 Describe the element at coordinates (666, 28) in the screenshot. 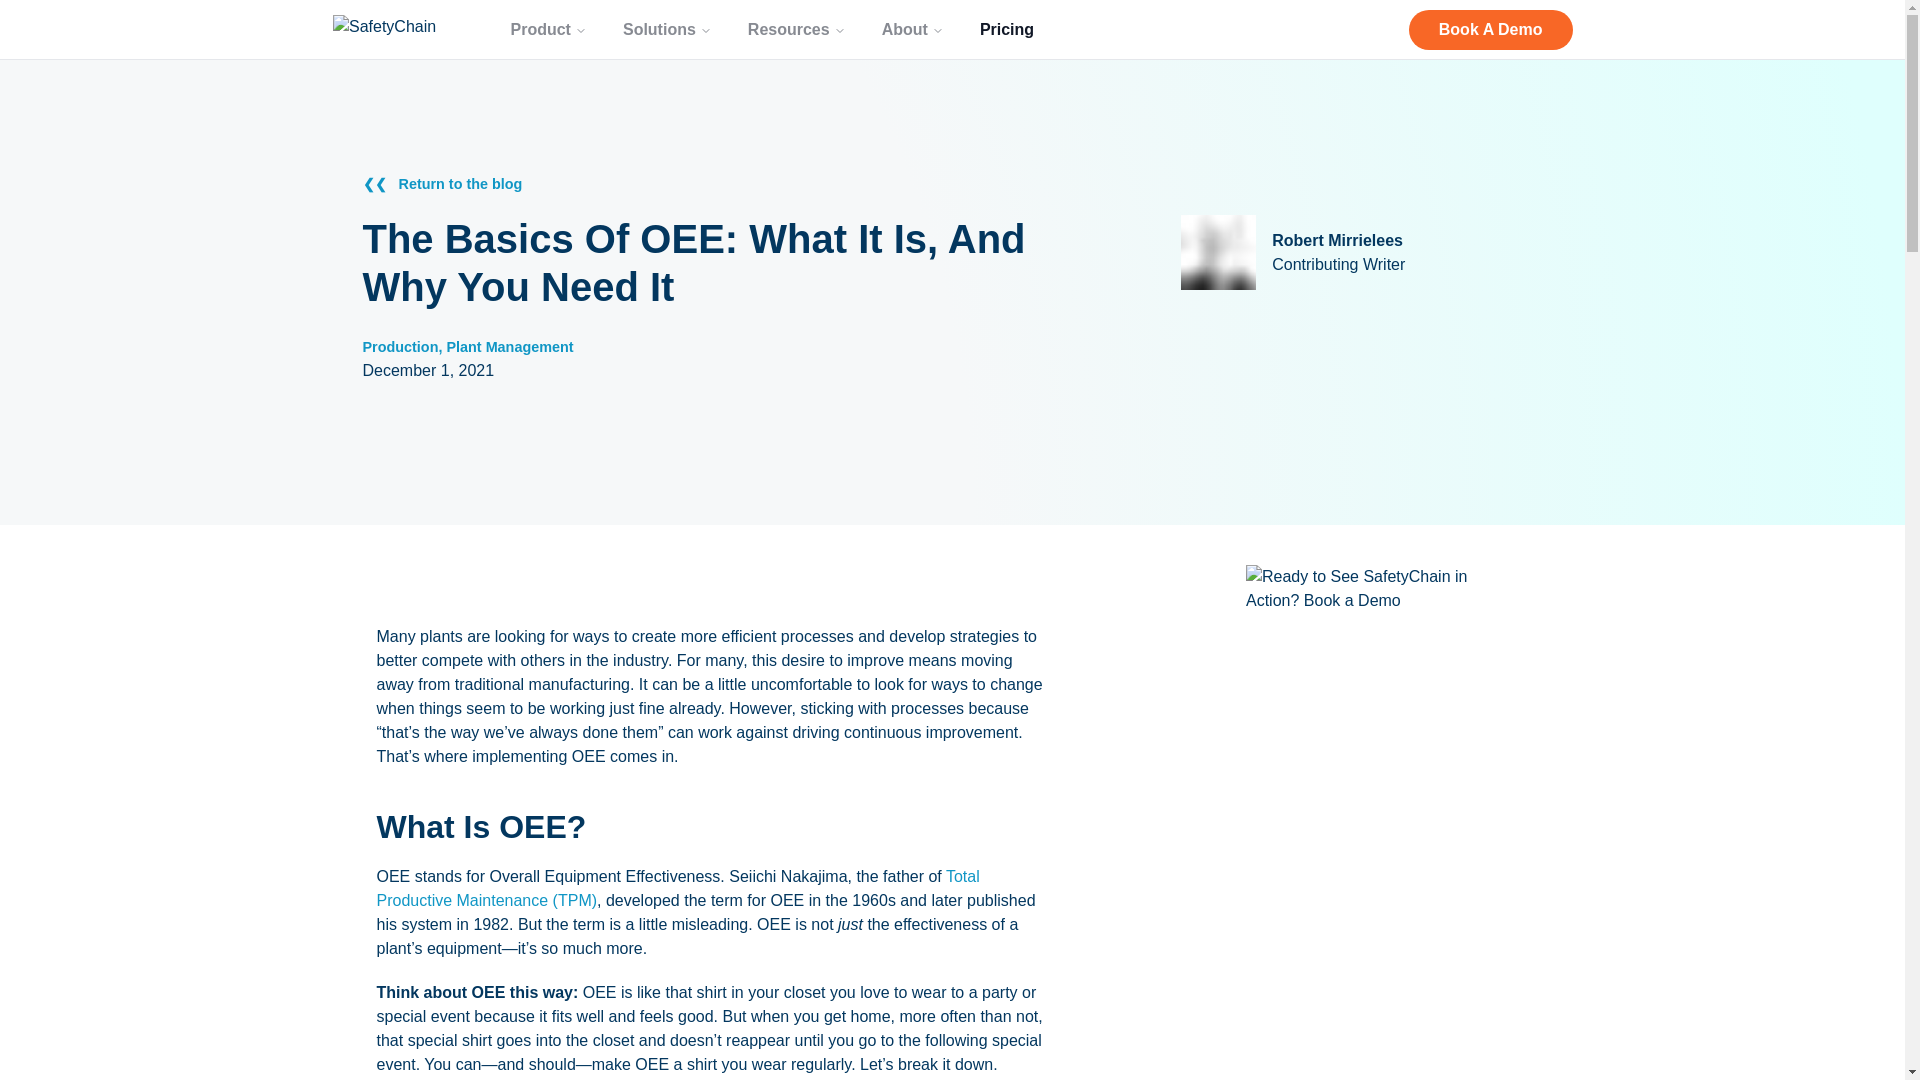

I see `Solutions` at that location.